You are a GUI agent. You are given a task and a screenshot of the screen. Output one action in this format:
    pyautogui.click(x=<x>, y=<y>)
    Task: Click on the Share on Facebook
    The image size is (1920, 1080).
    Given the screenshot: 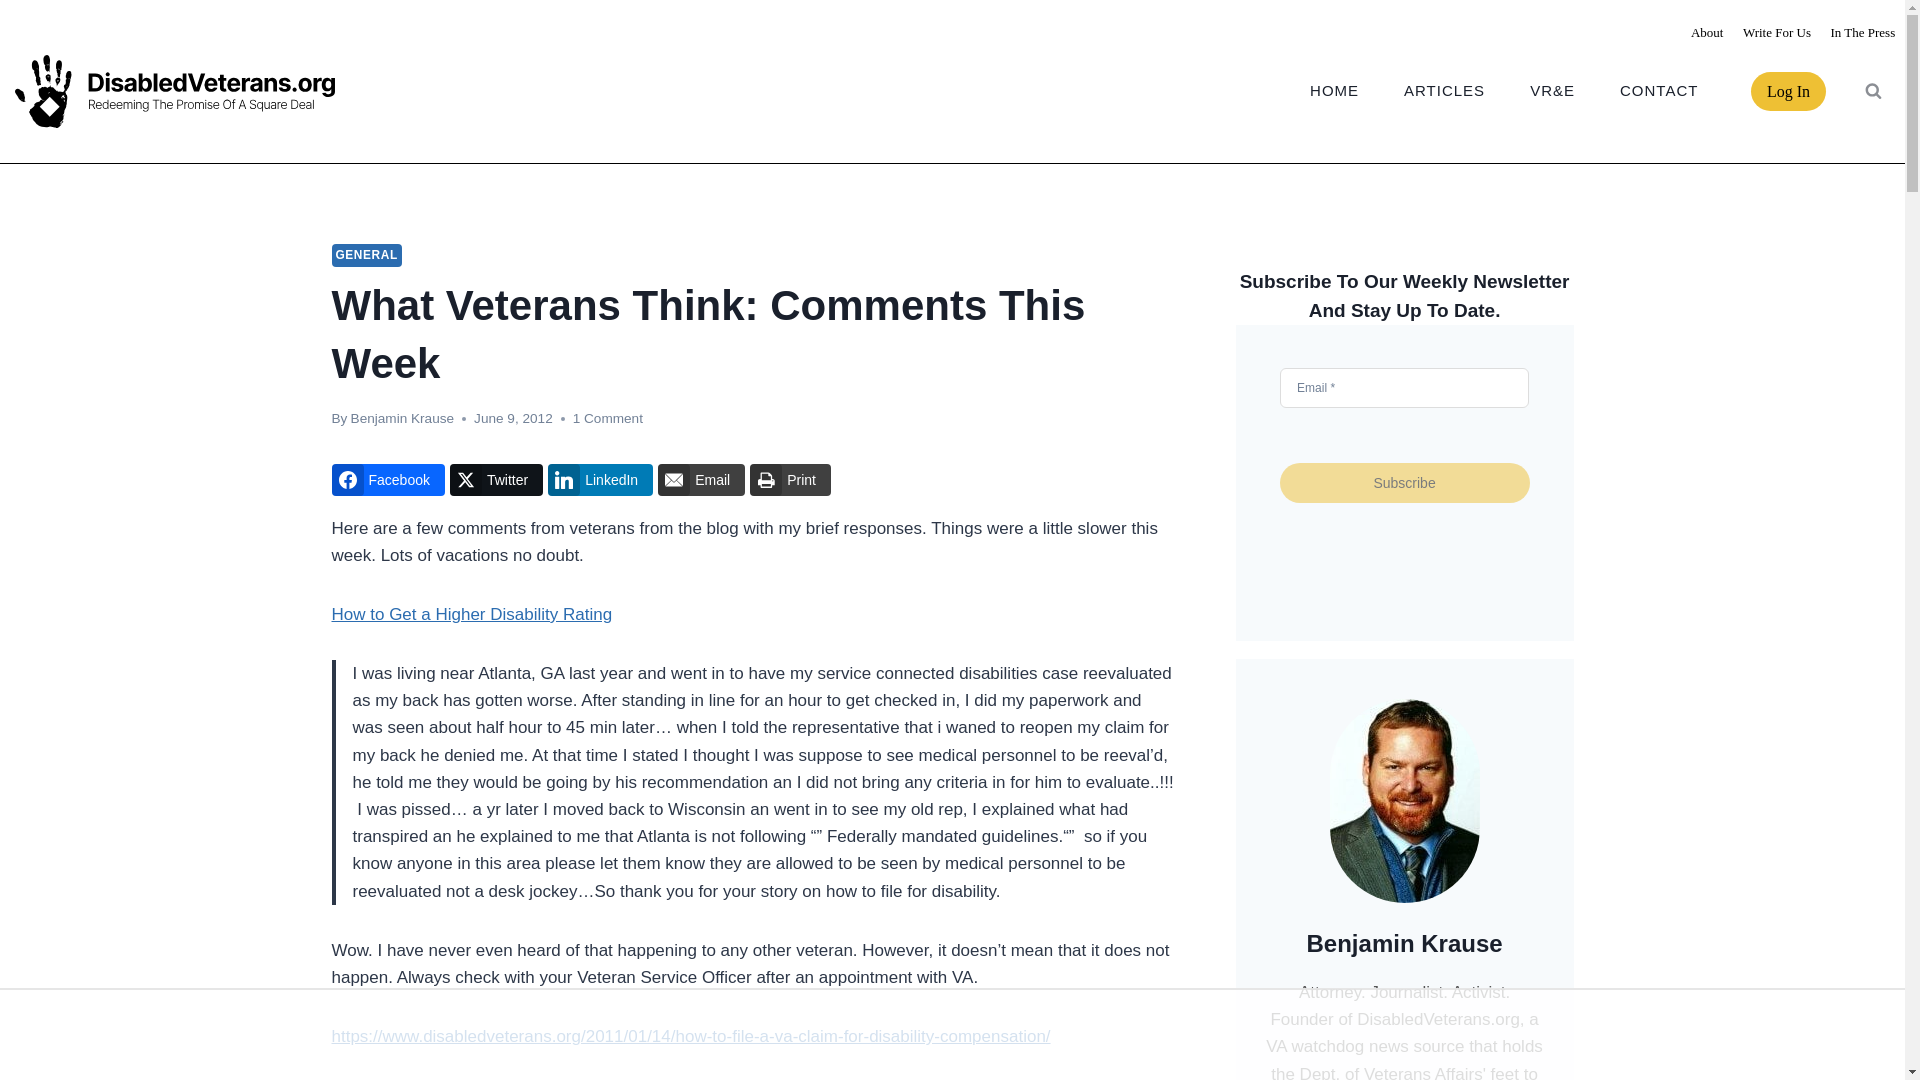 What is the action you would take?
    pyautogui.click(x=388, y=480)
    